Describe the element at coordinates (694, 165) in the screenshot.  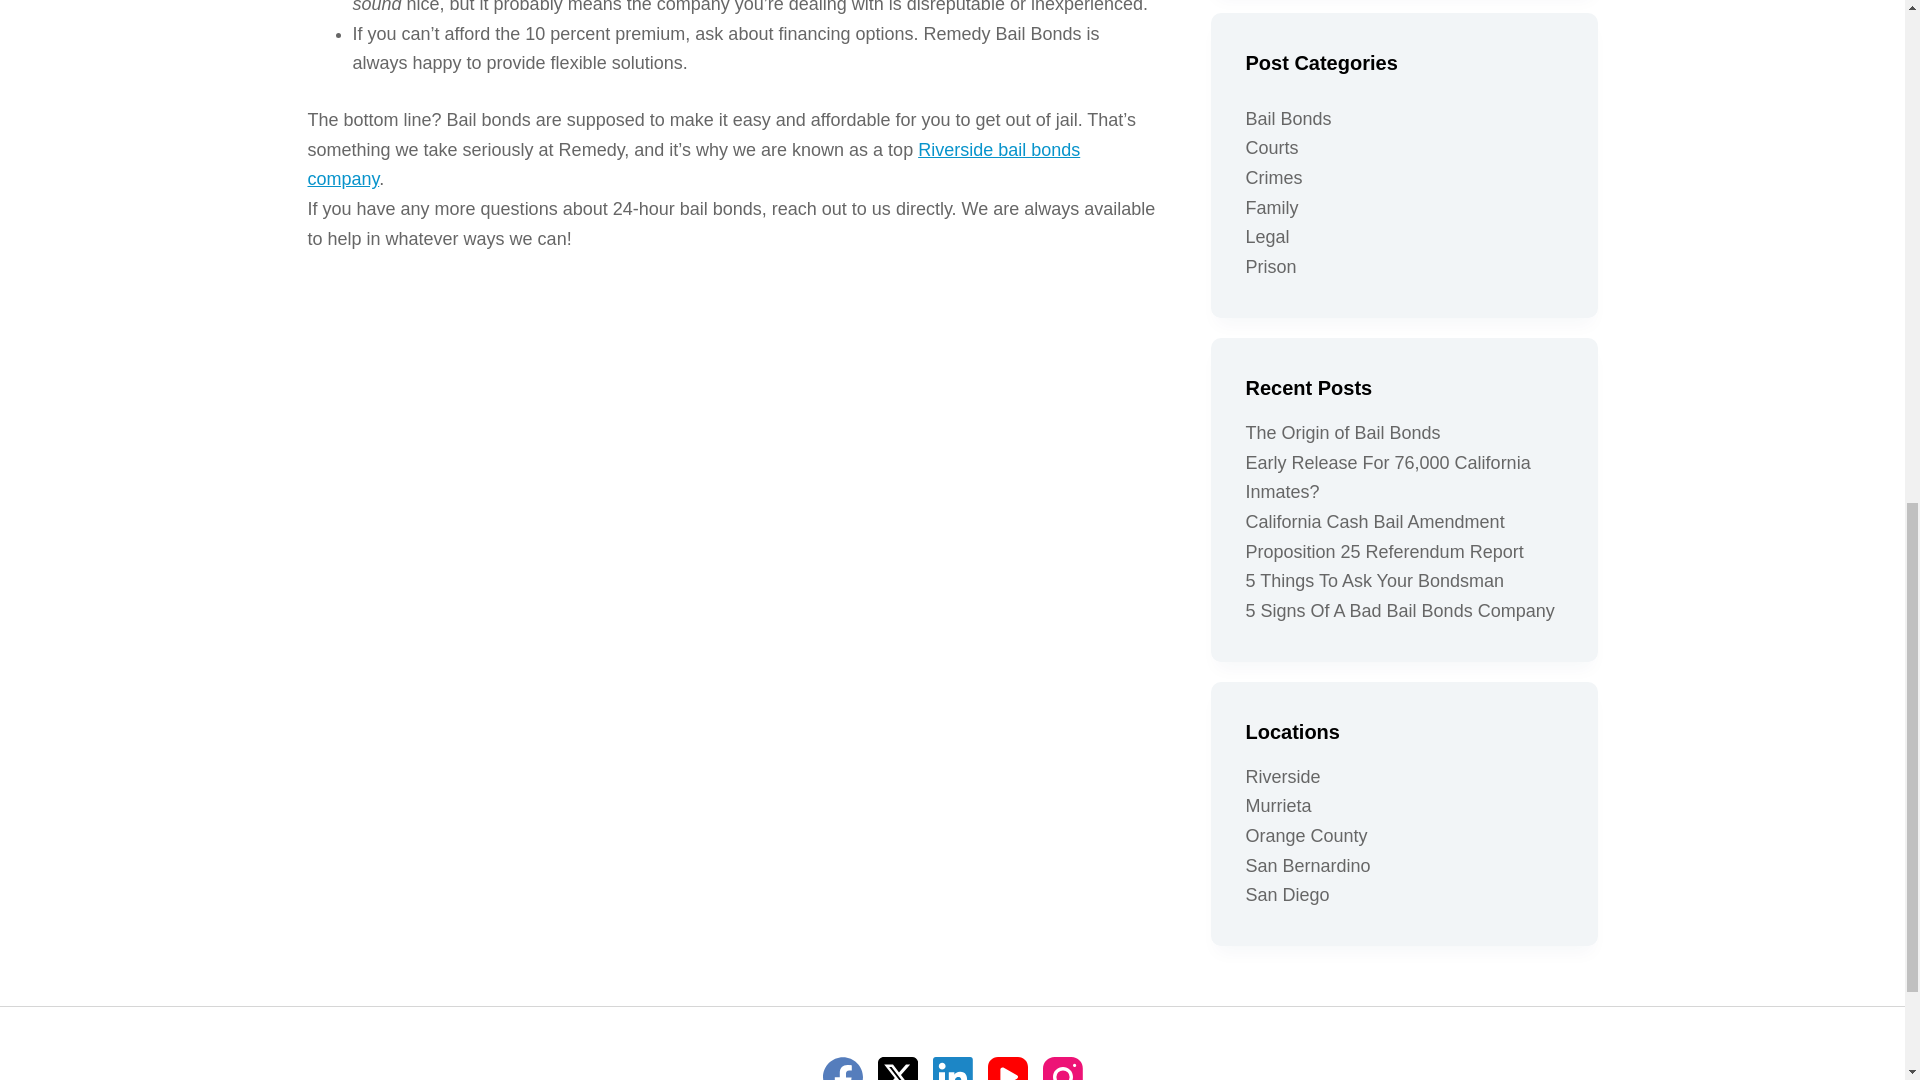
I see `Riverside bail bonds company` at that location.